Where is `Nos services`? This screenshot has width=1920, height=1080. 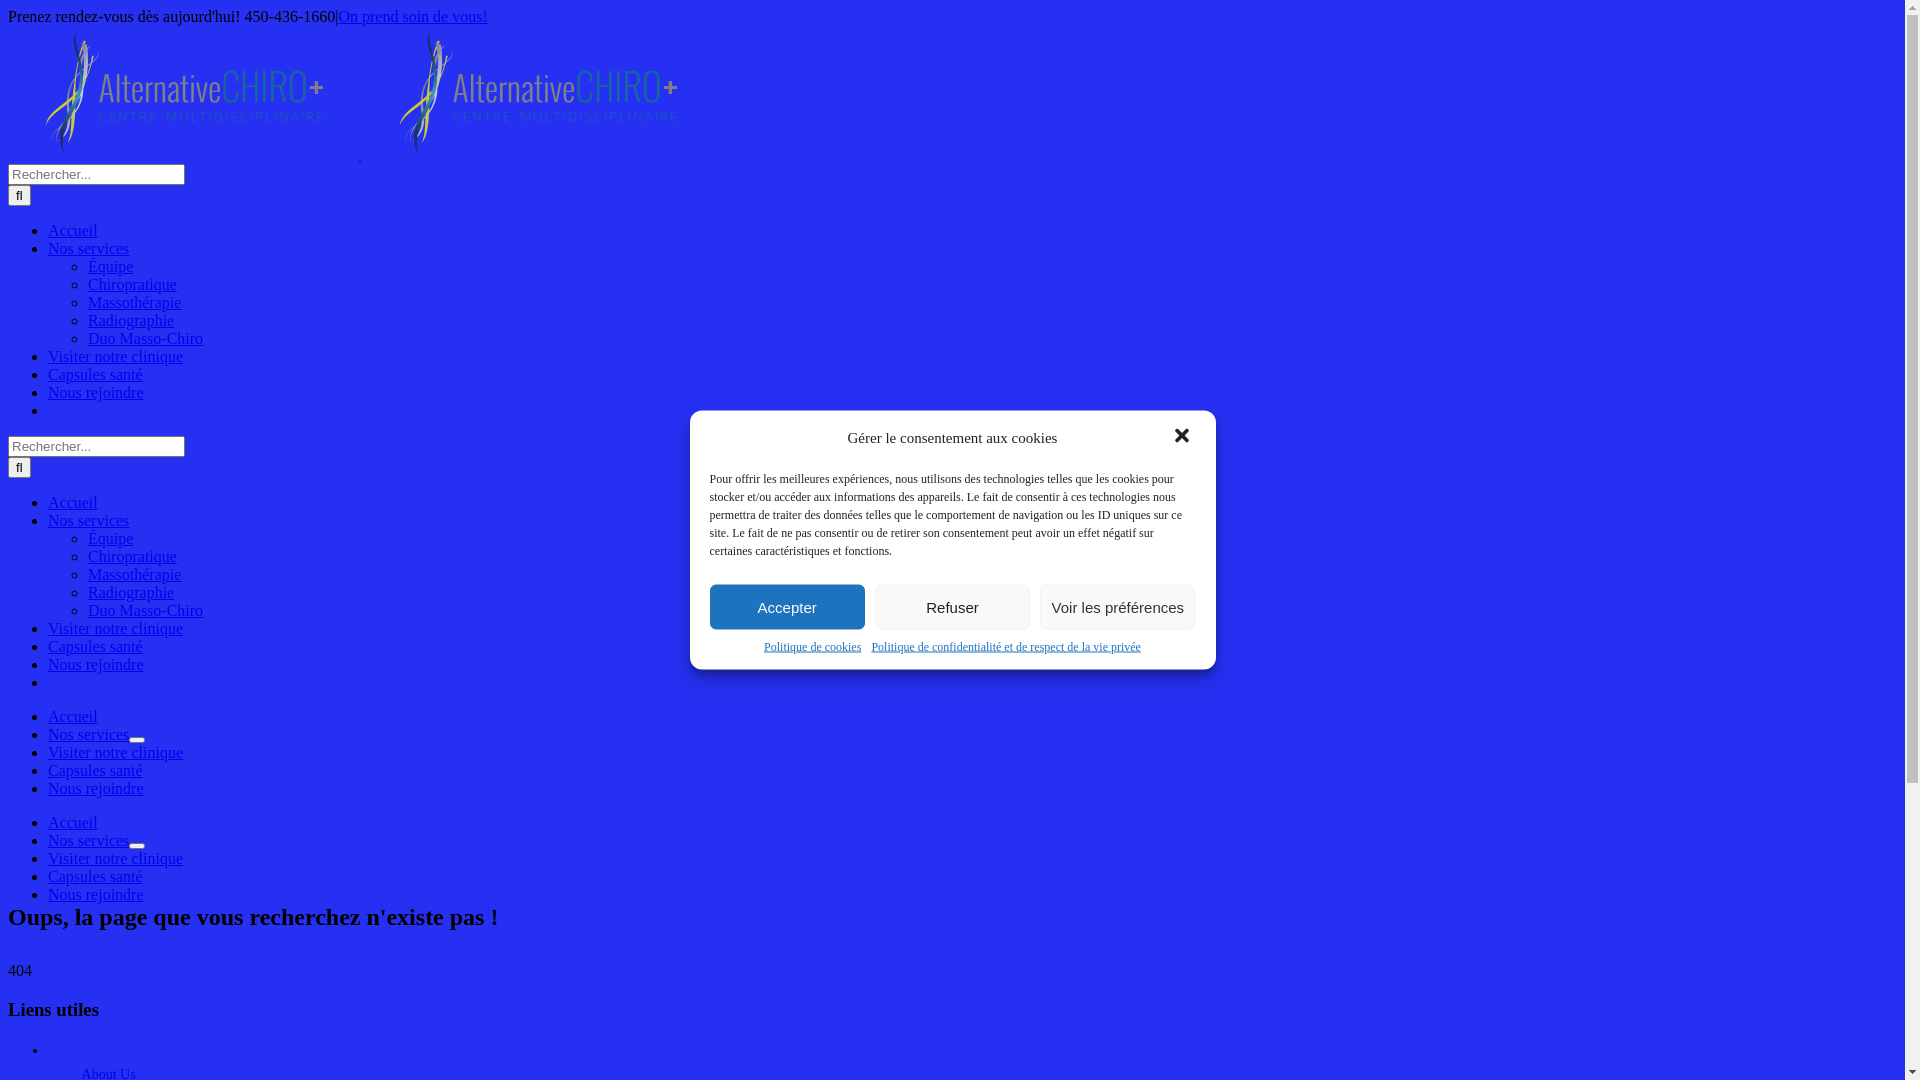
Nos services is located at coordinates (88, 734).